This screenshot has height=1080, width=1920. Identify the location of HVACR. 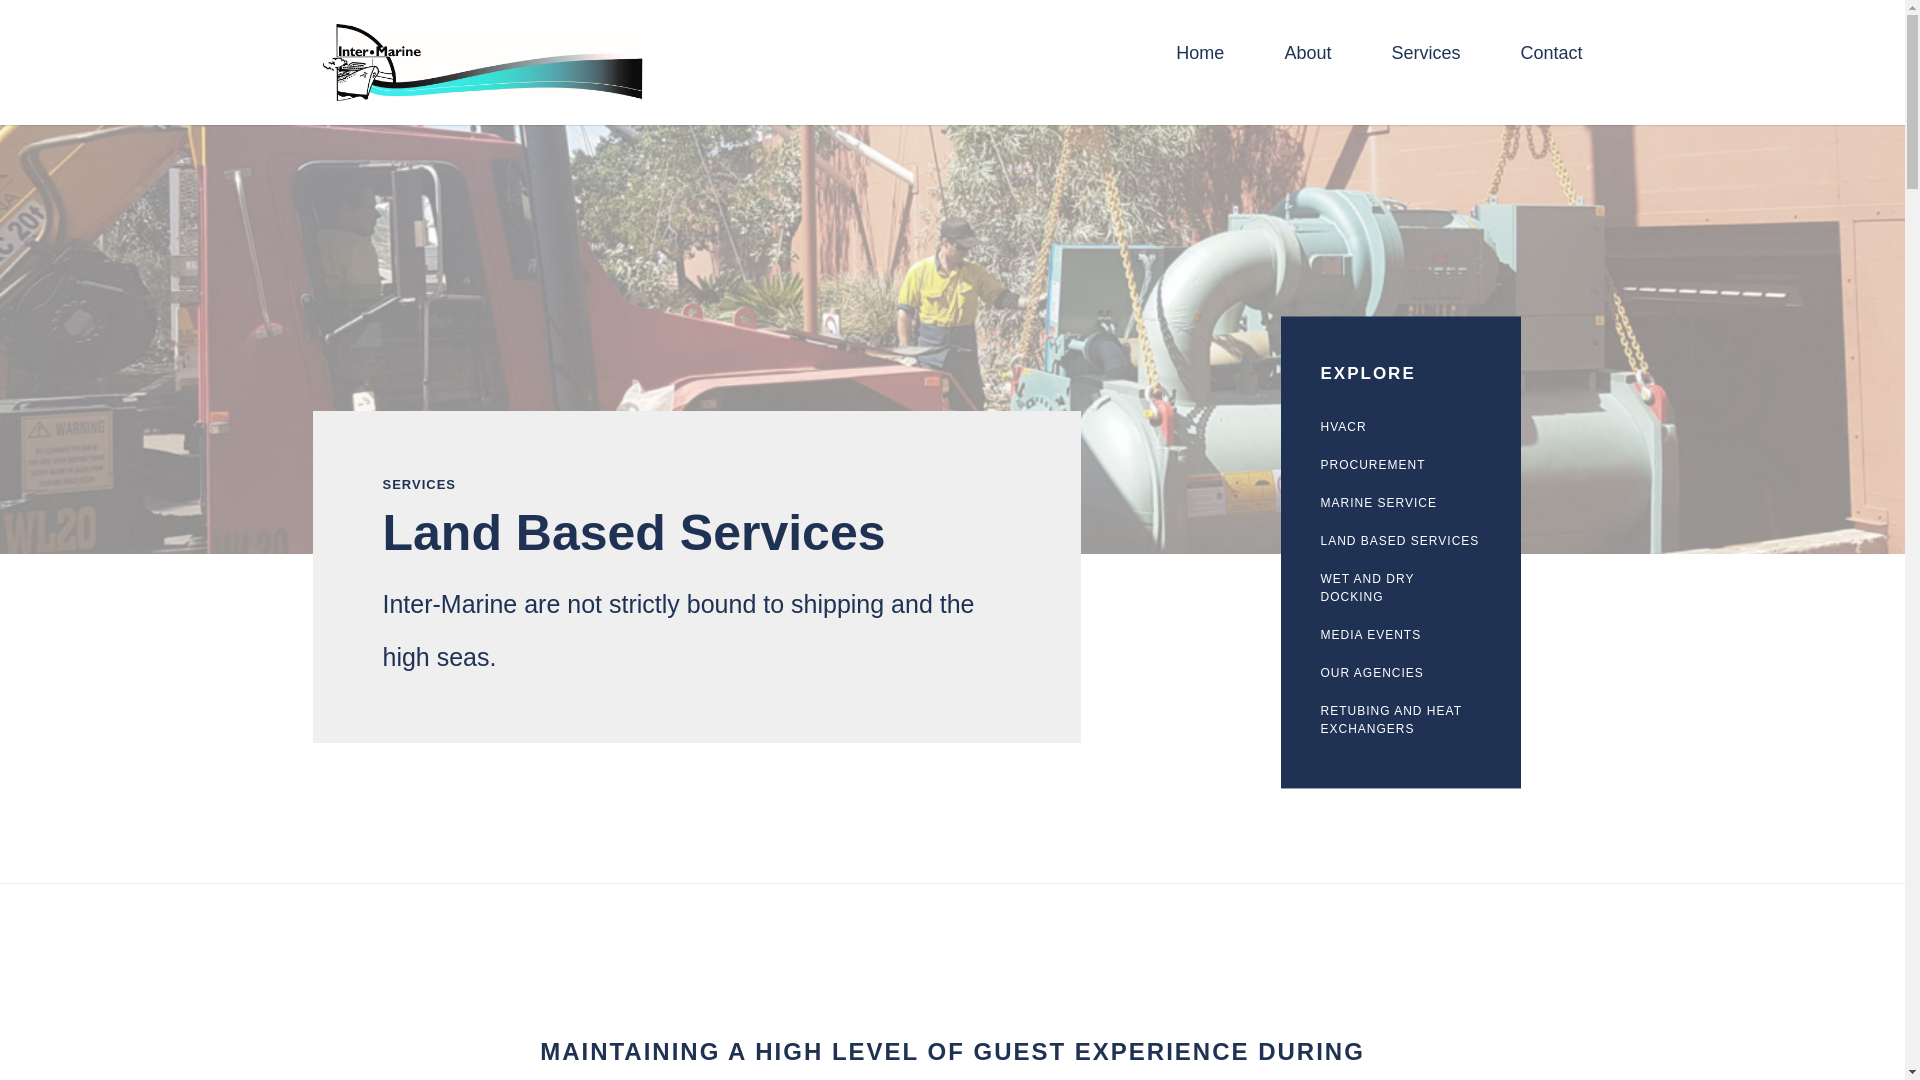
(1400, 428).